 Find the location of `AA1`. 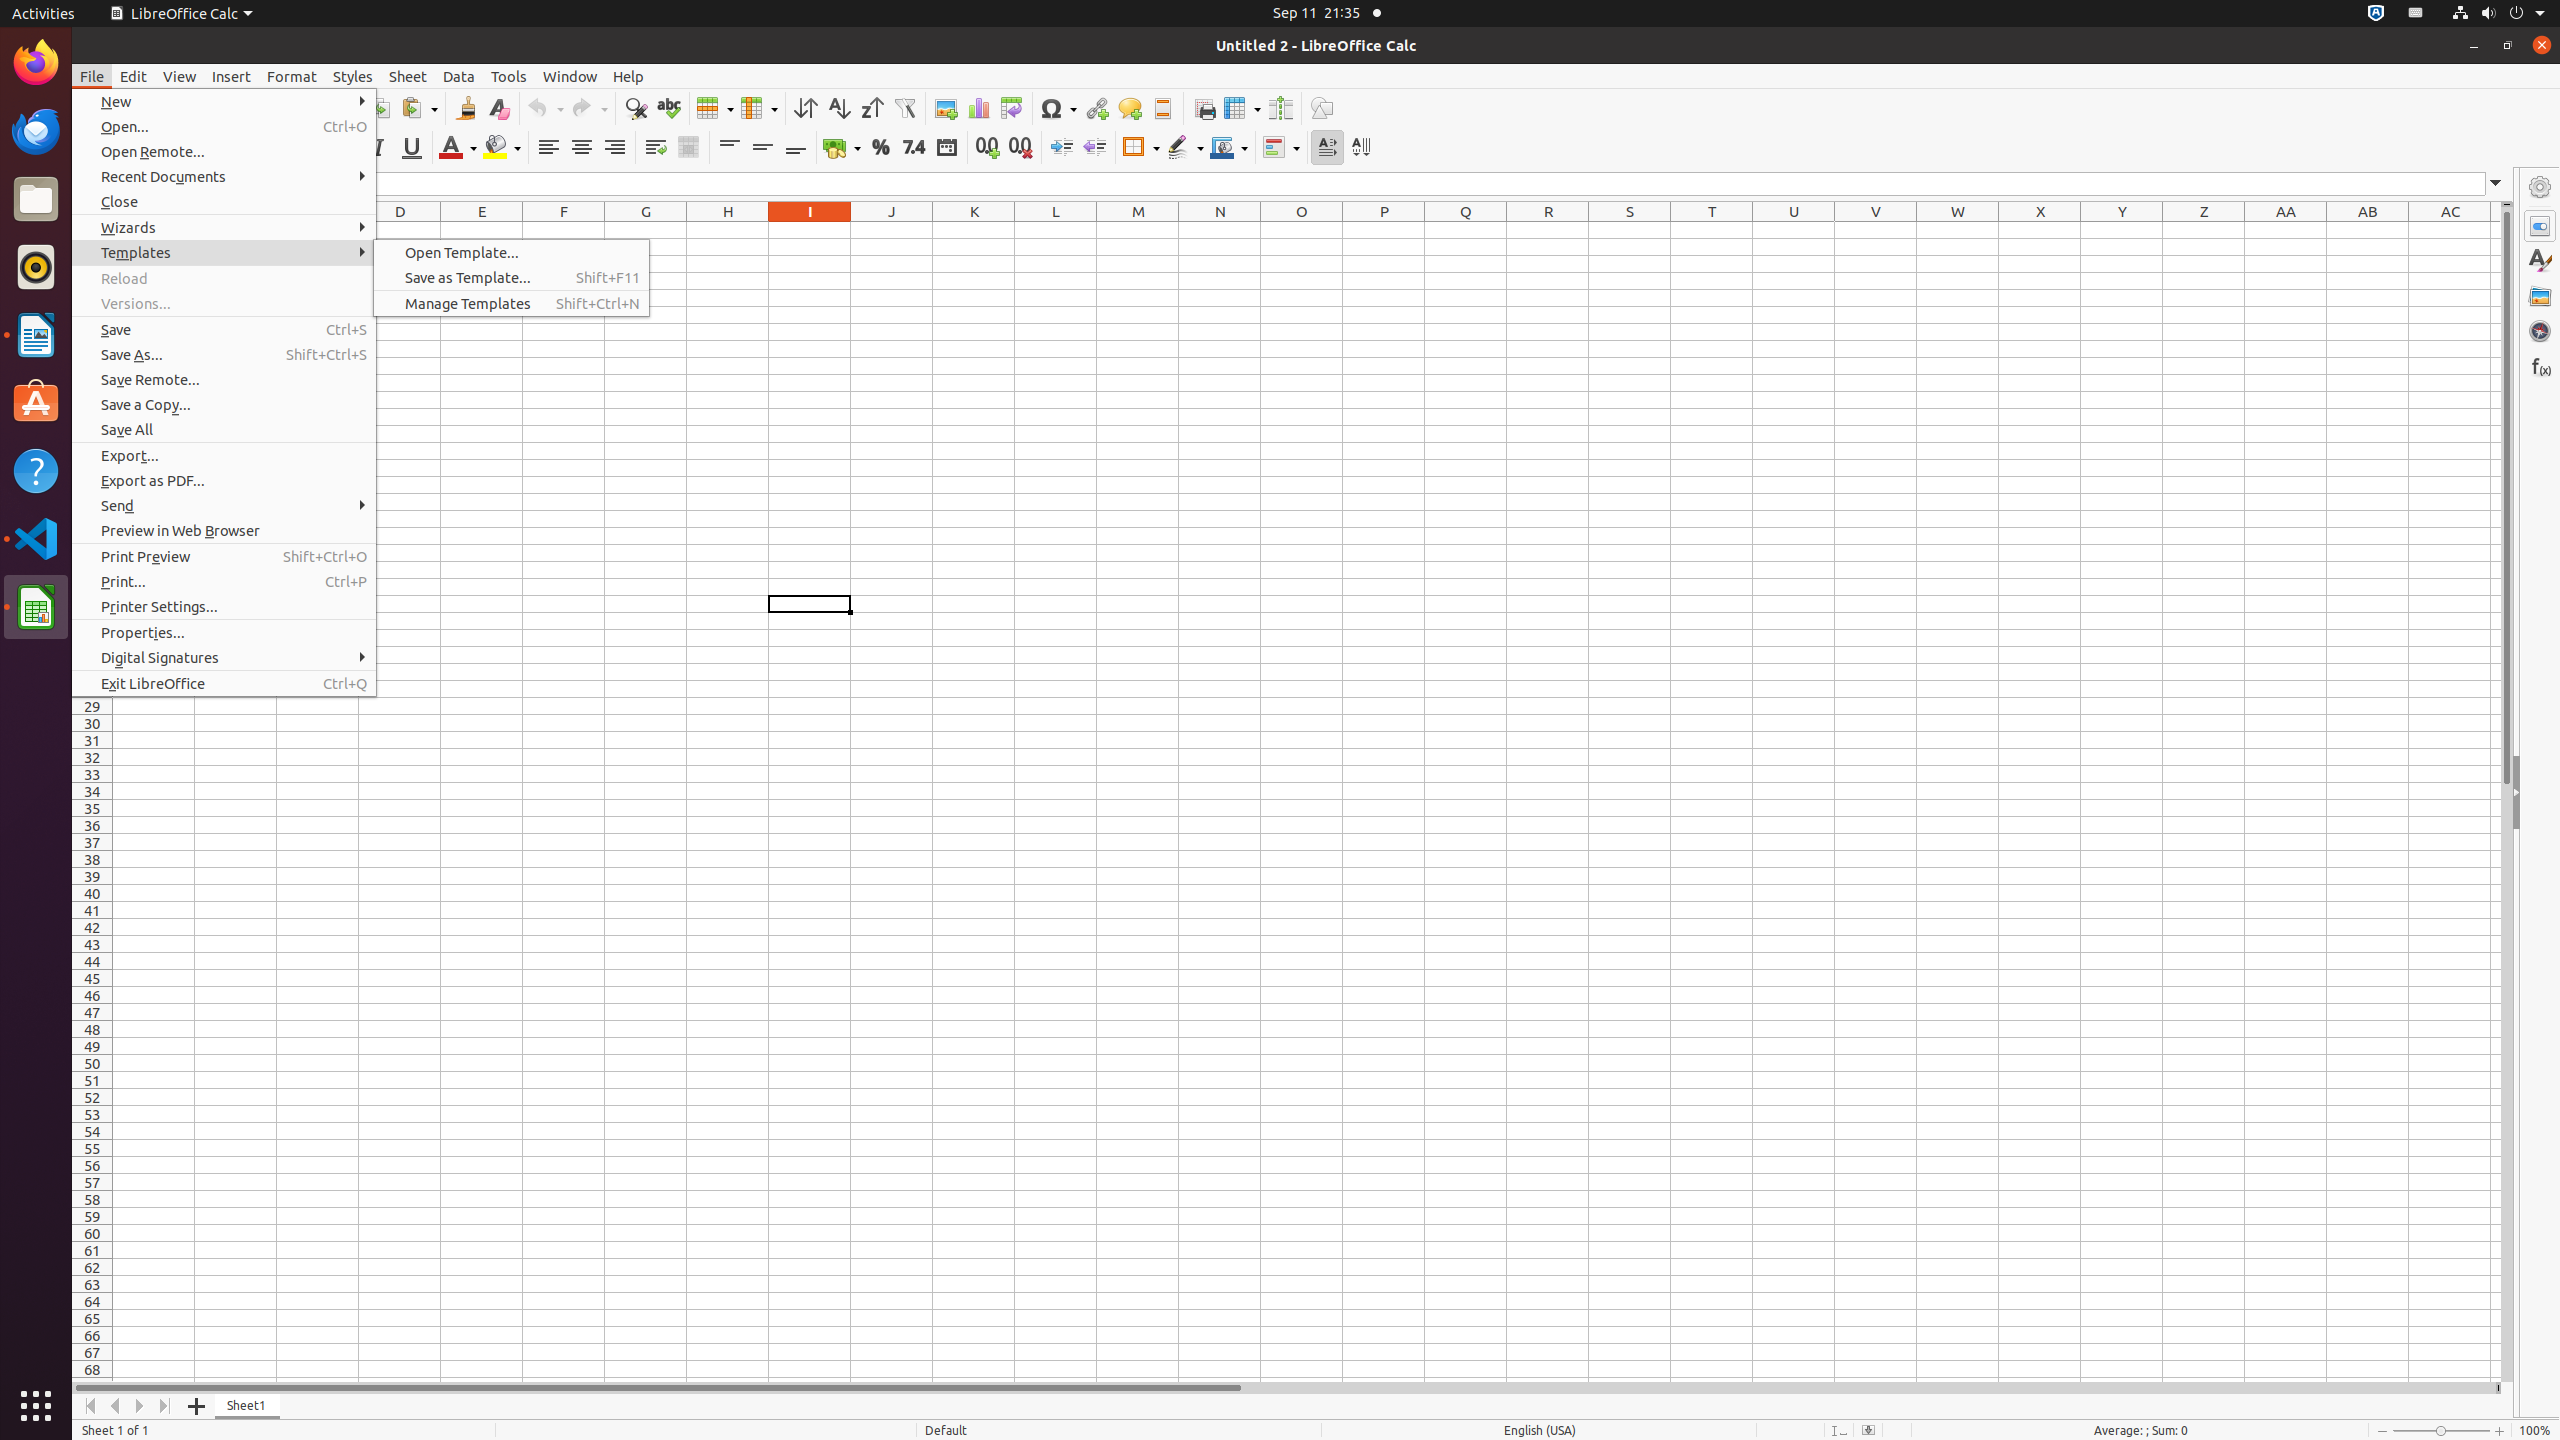

AA1 is located at coordinates (2286, 230).